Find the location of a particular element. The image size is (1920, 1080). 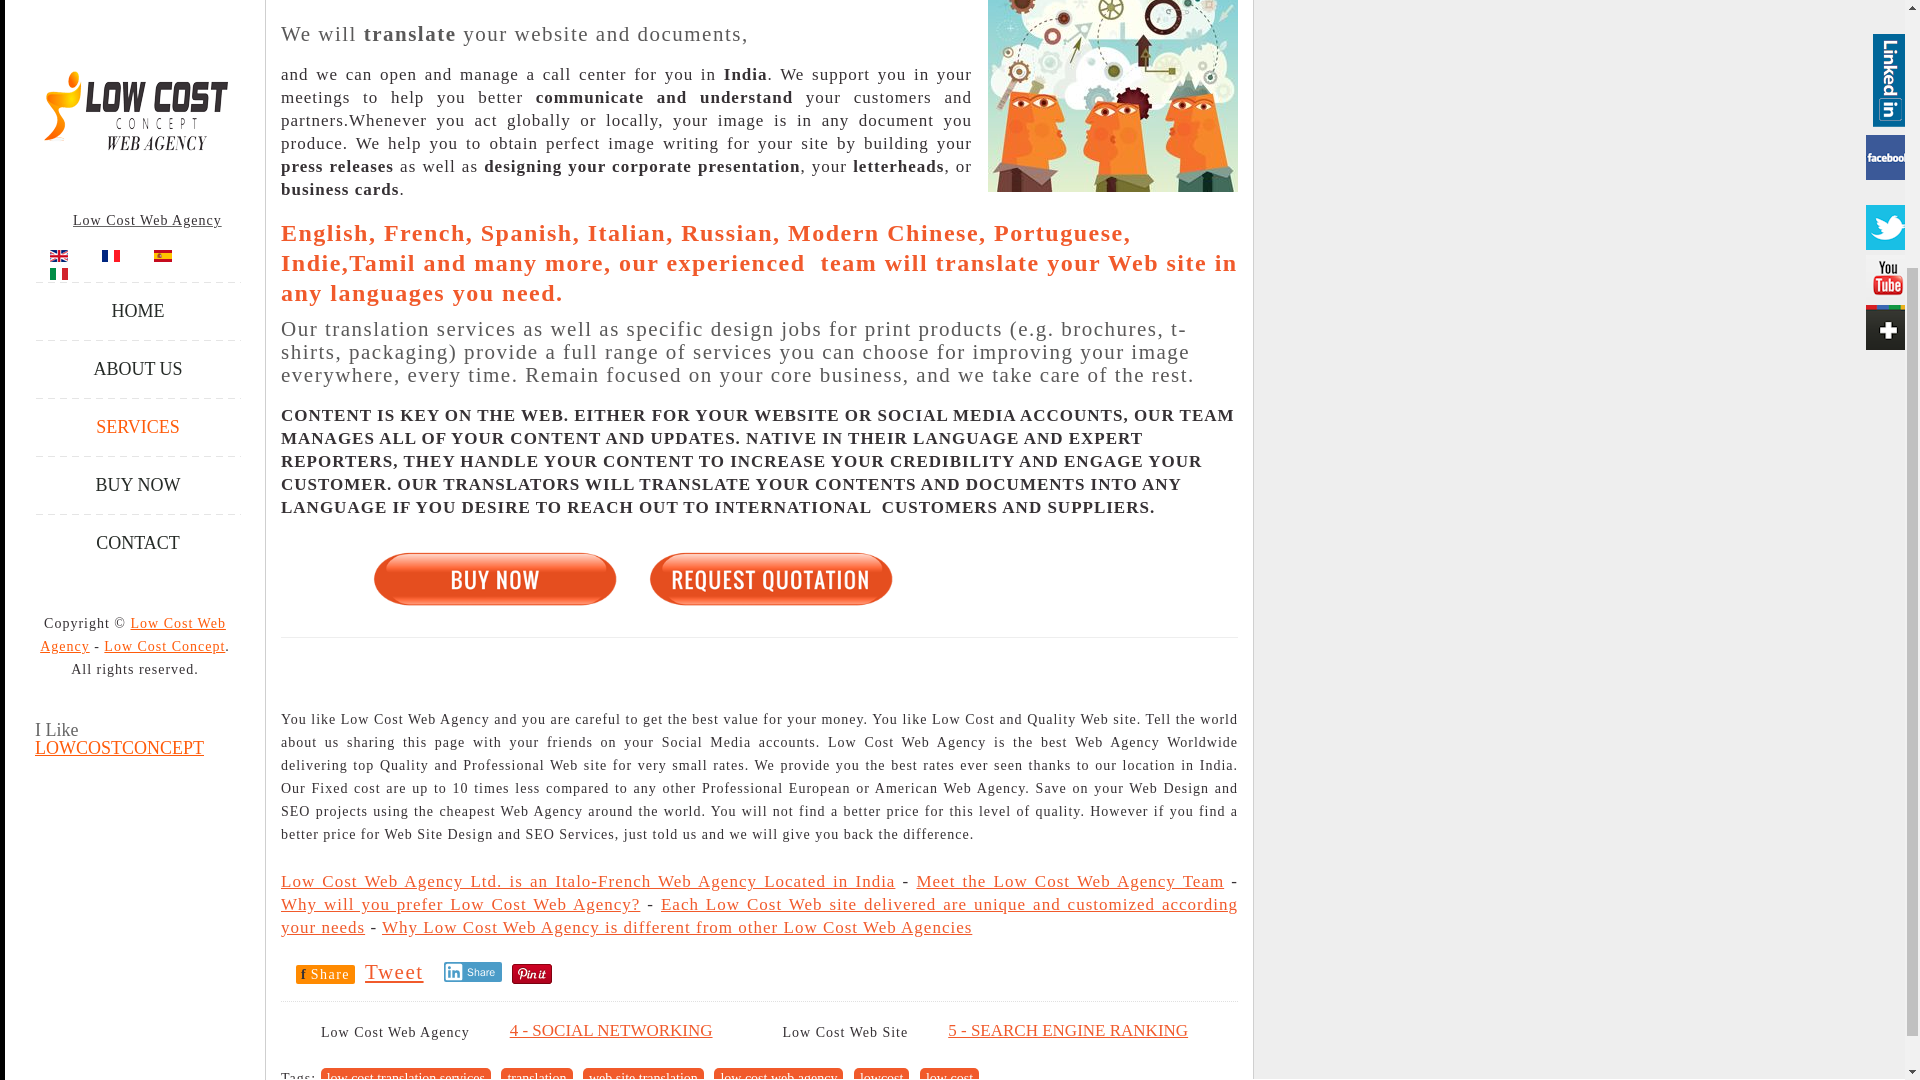

5 - SEARCH ENGINE RANKING is located at coordinates (1067, 1030).